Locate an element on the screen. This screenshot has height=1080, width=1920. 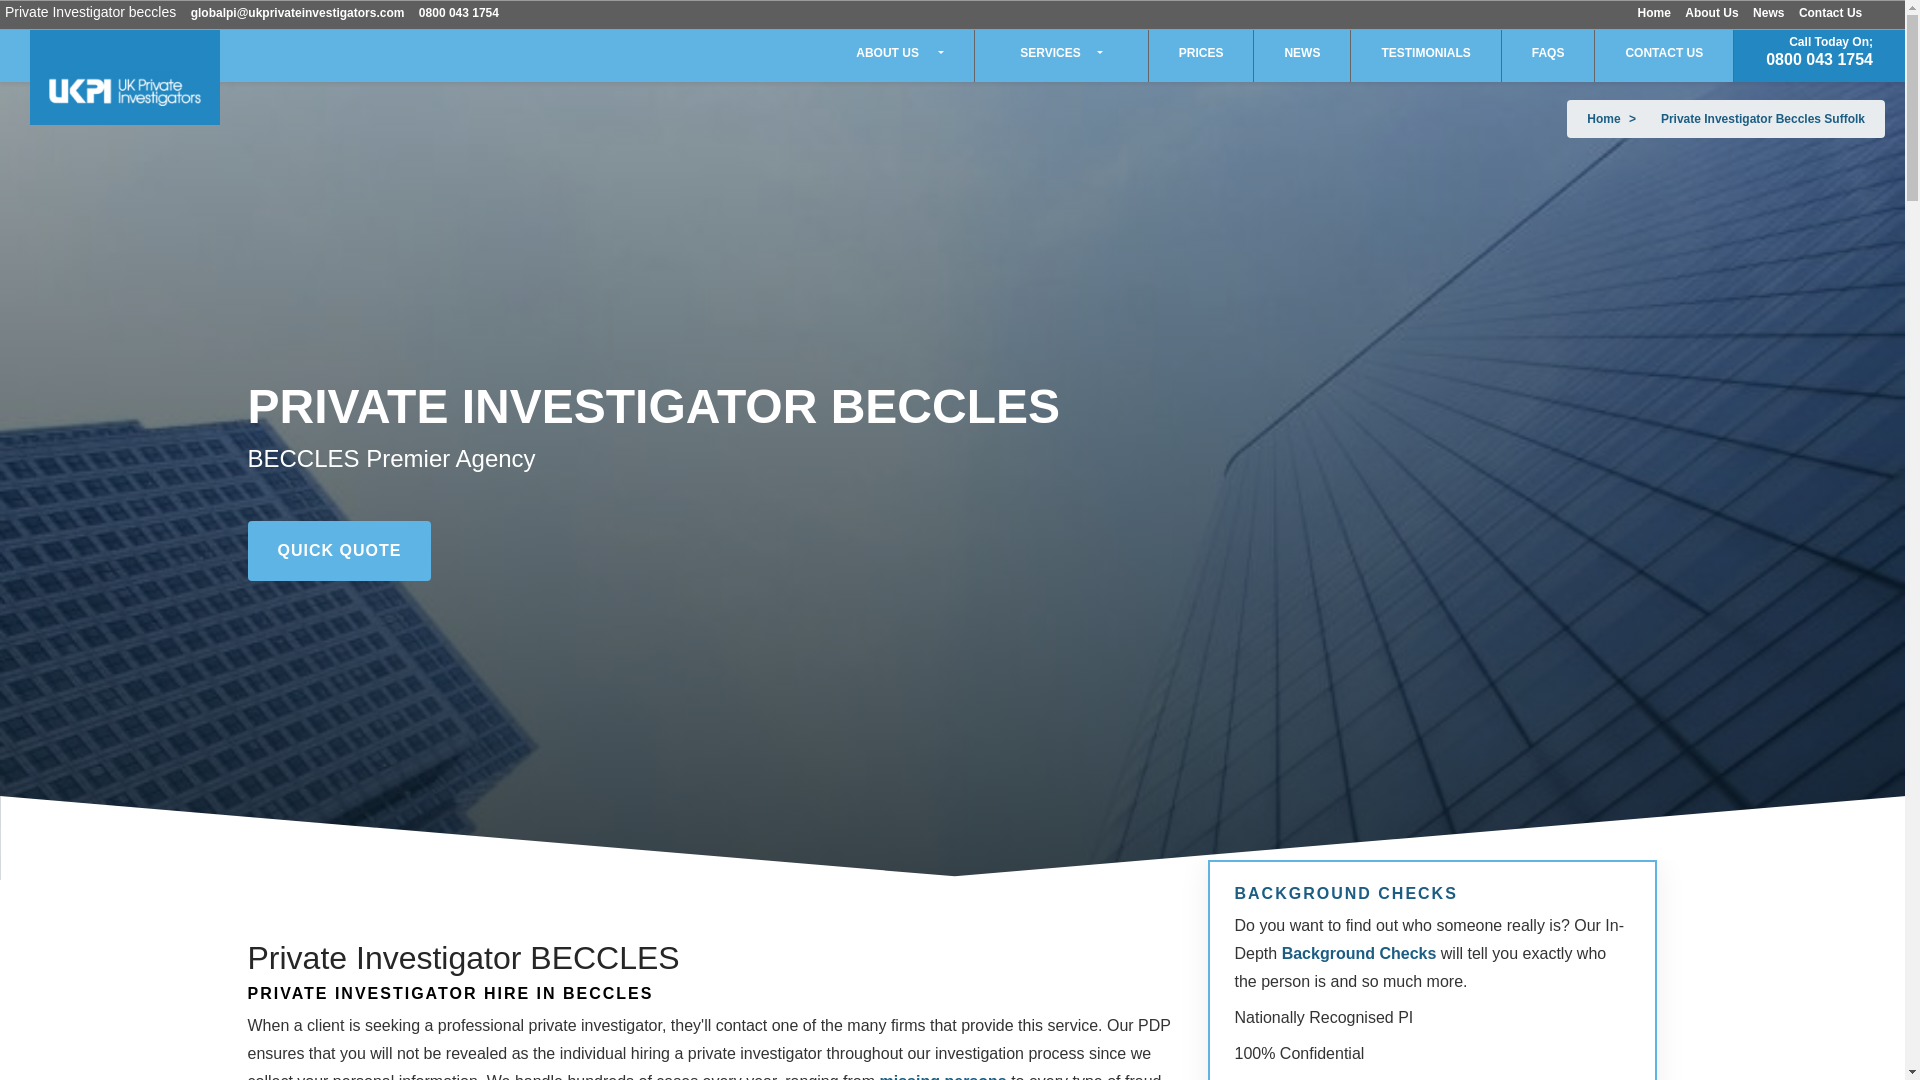
0800 043 1754 is located at coordinates (458, 13).